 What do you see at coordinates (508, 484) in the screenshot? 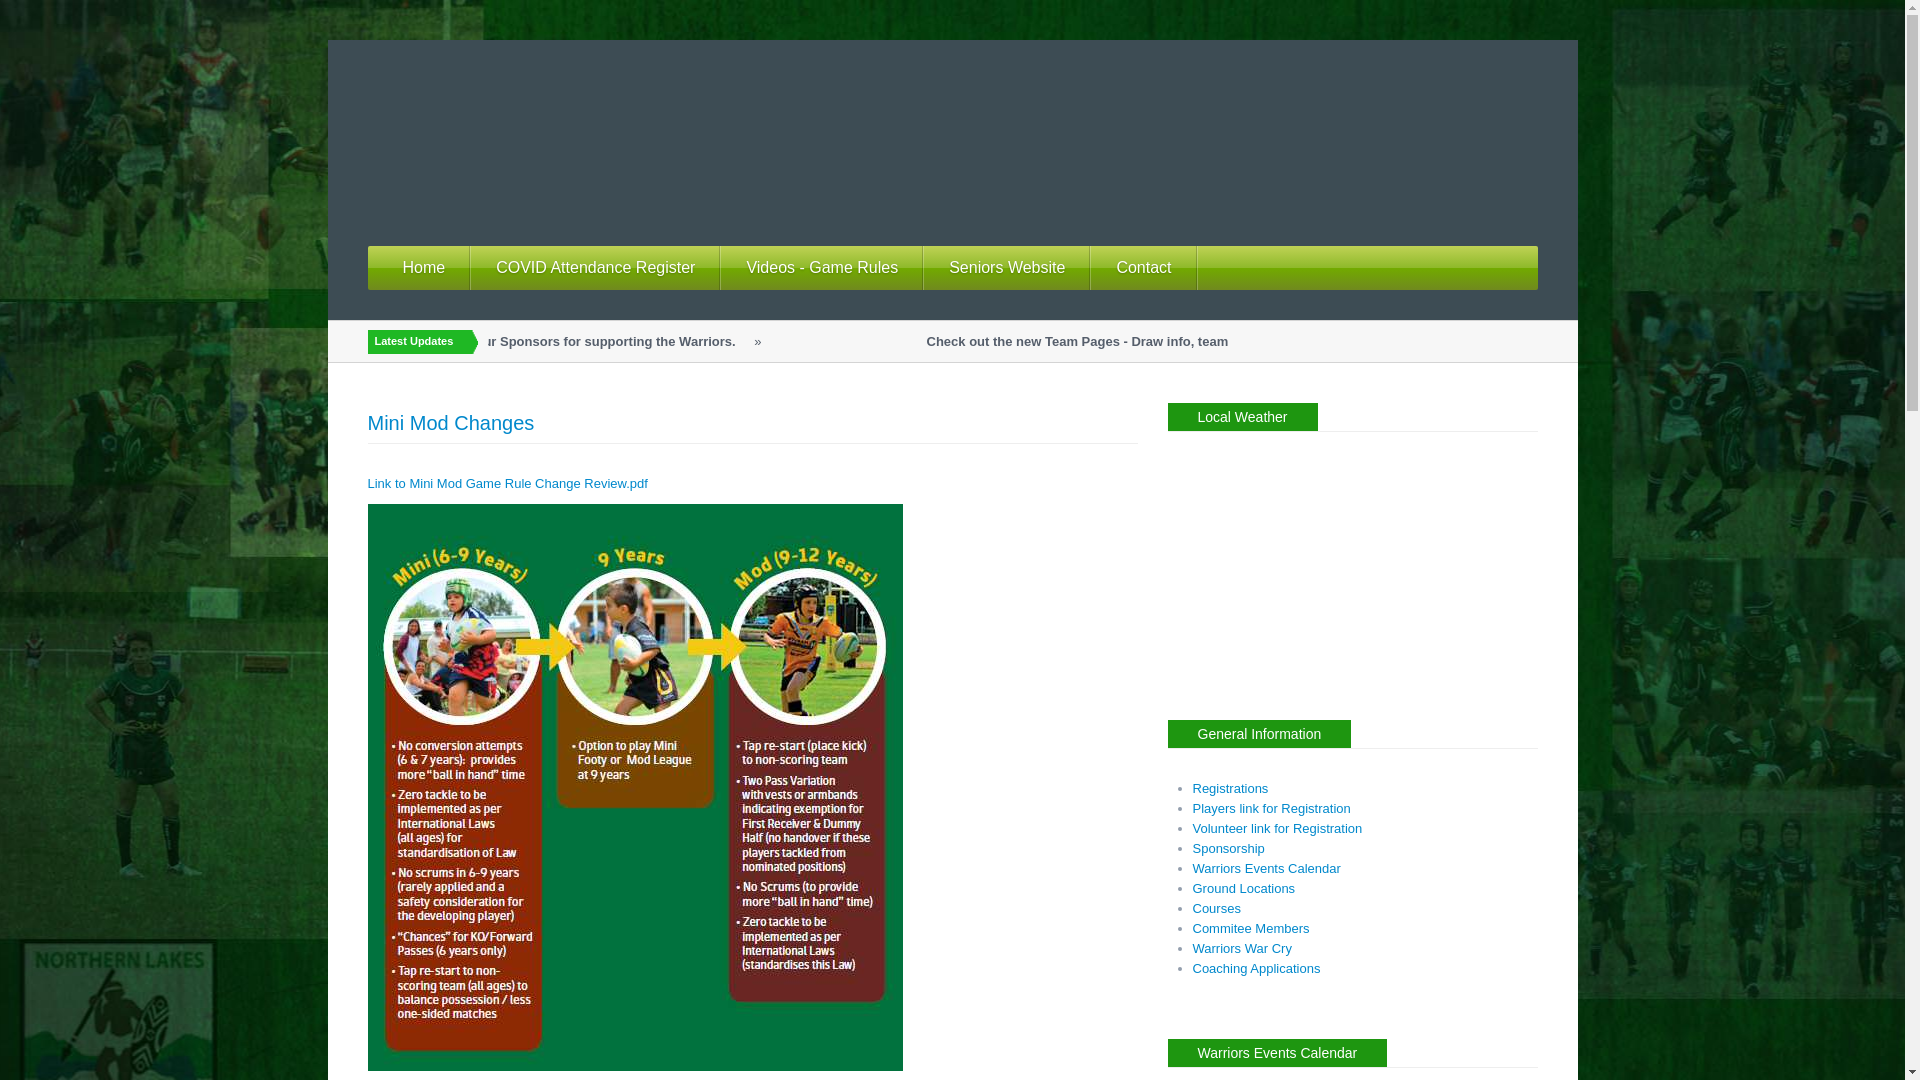
I see `Link to Mini Mod Game Rule Change Review.pdf` at bounding box center [508, 484].